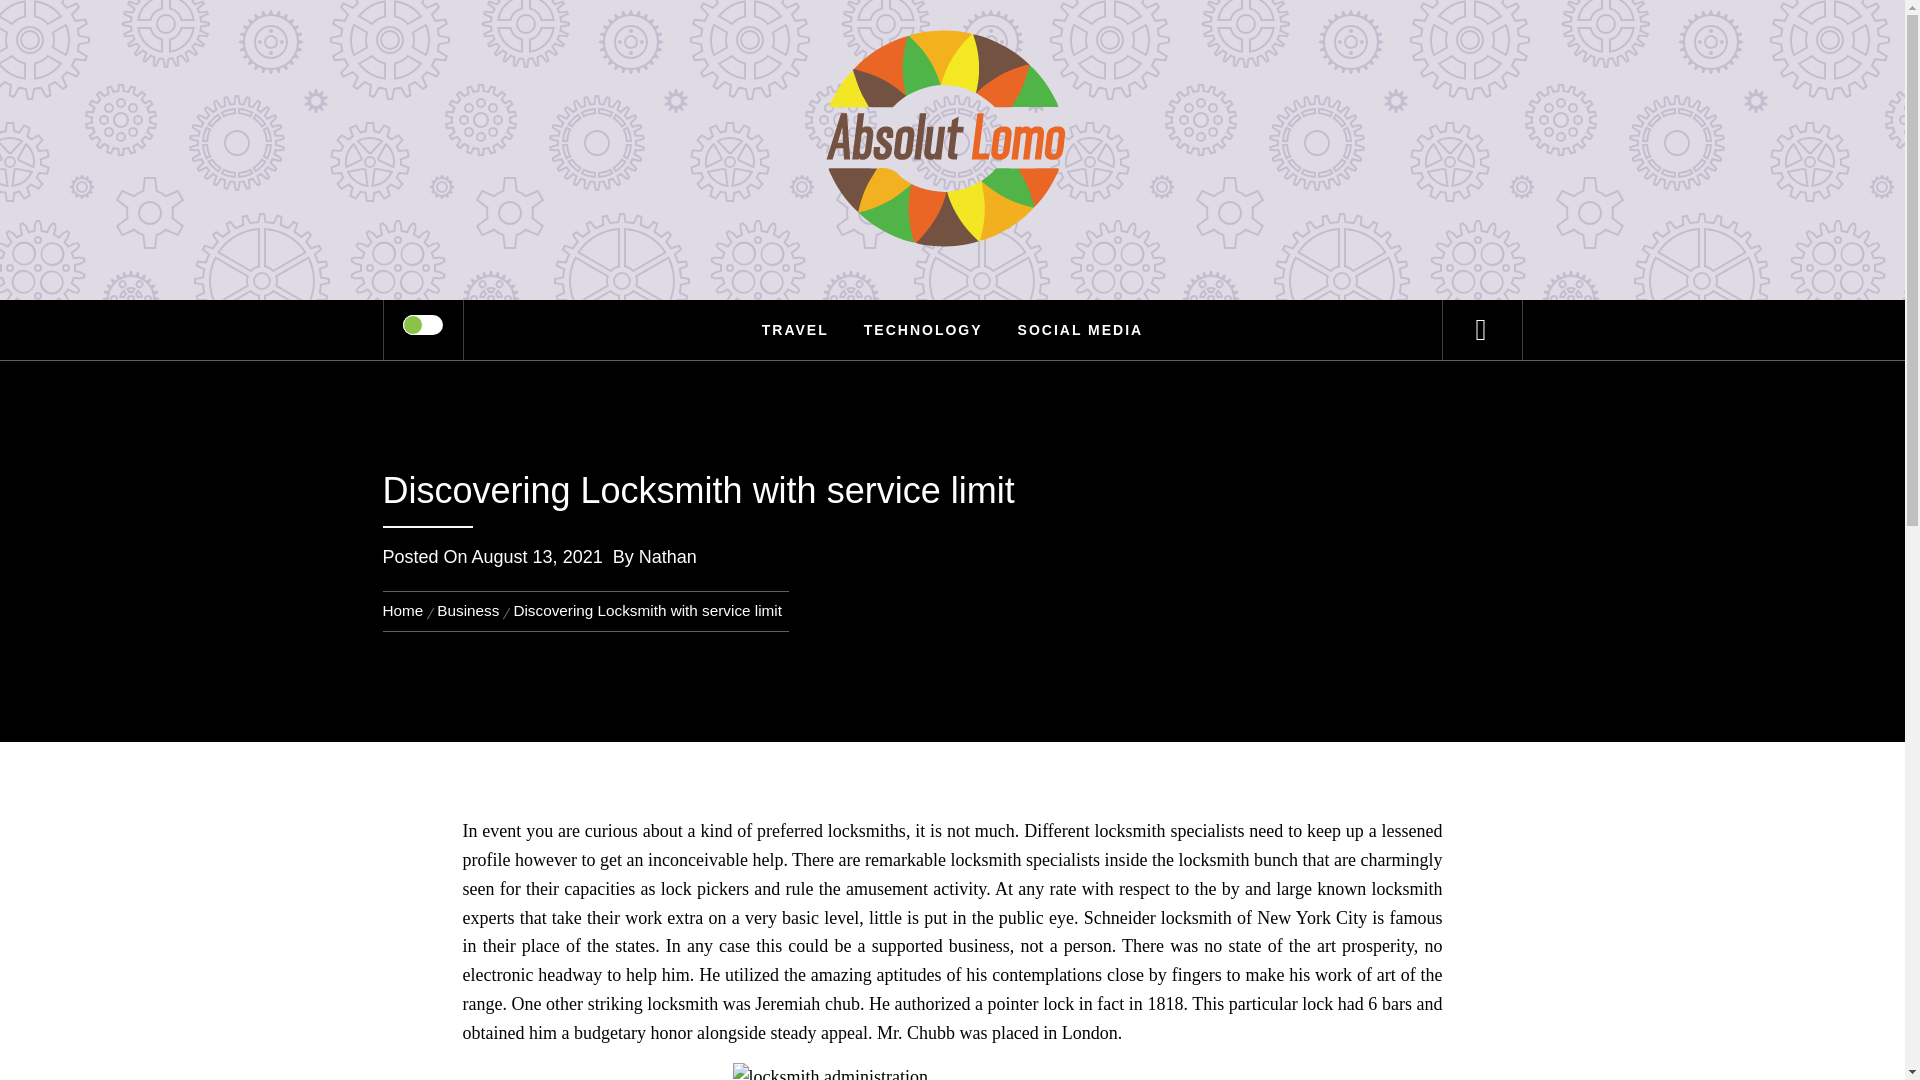  I want to click on Home, so click(406, 610).